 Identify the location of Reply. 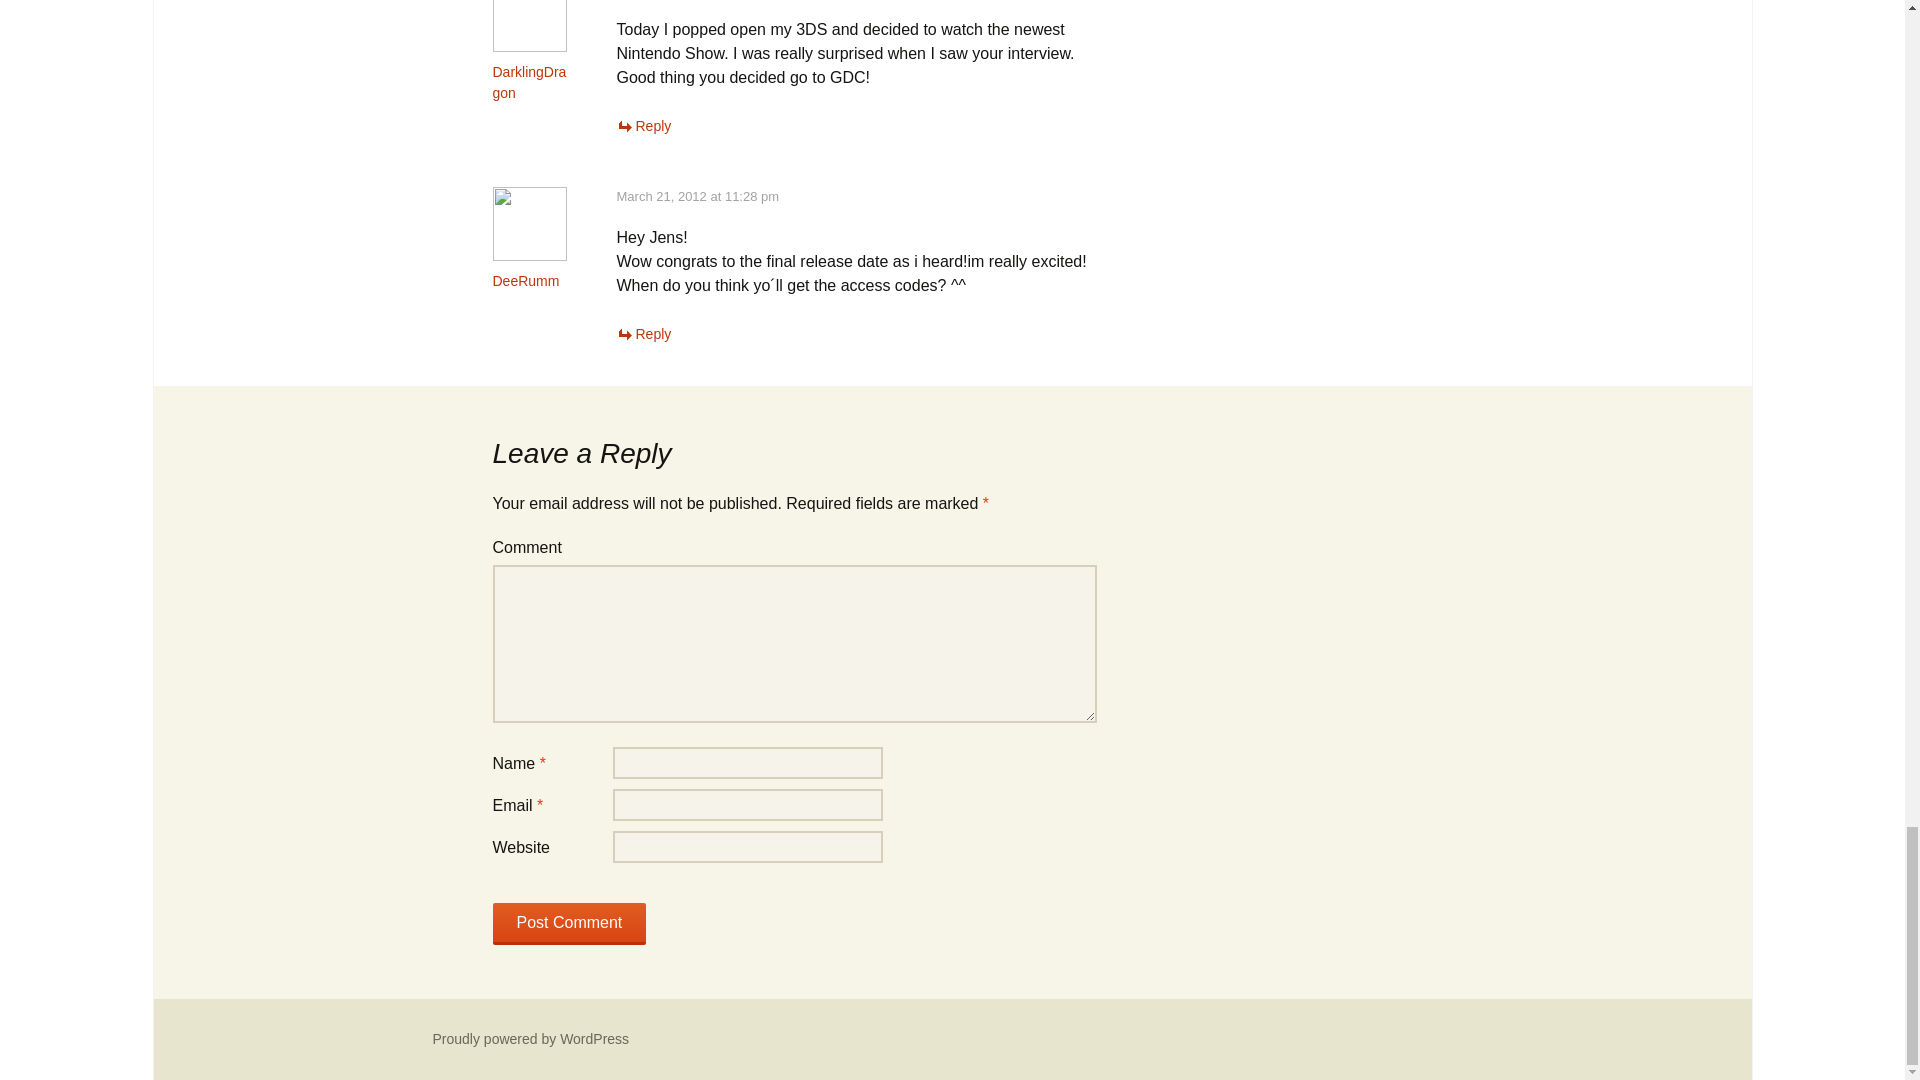
(643, 334).